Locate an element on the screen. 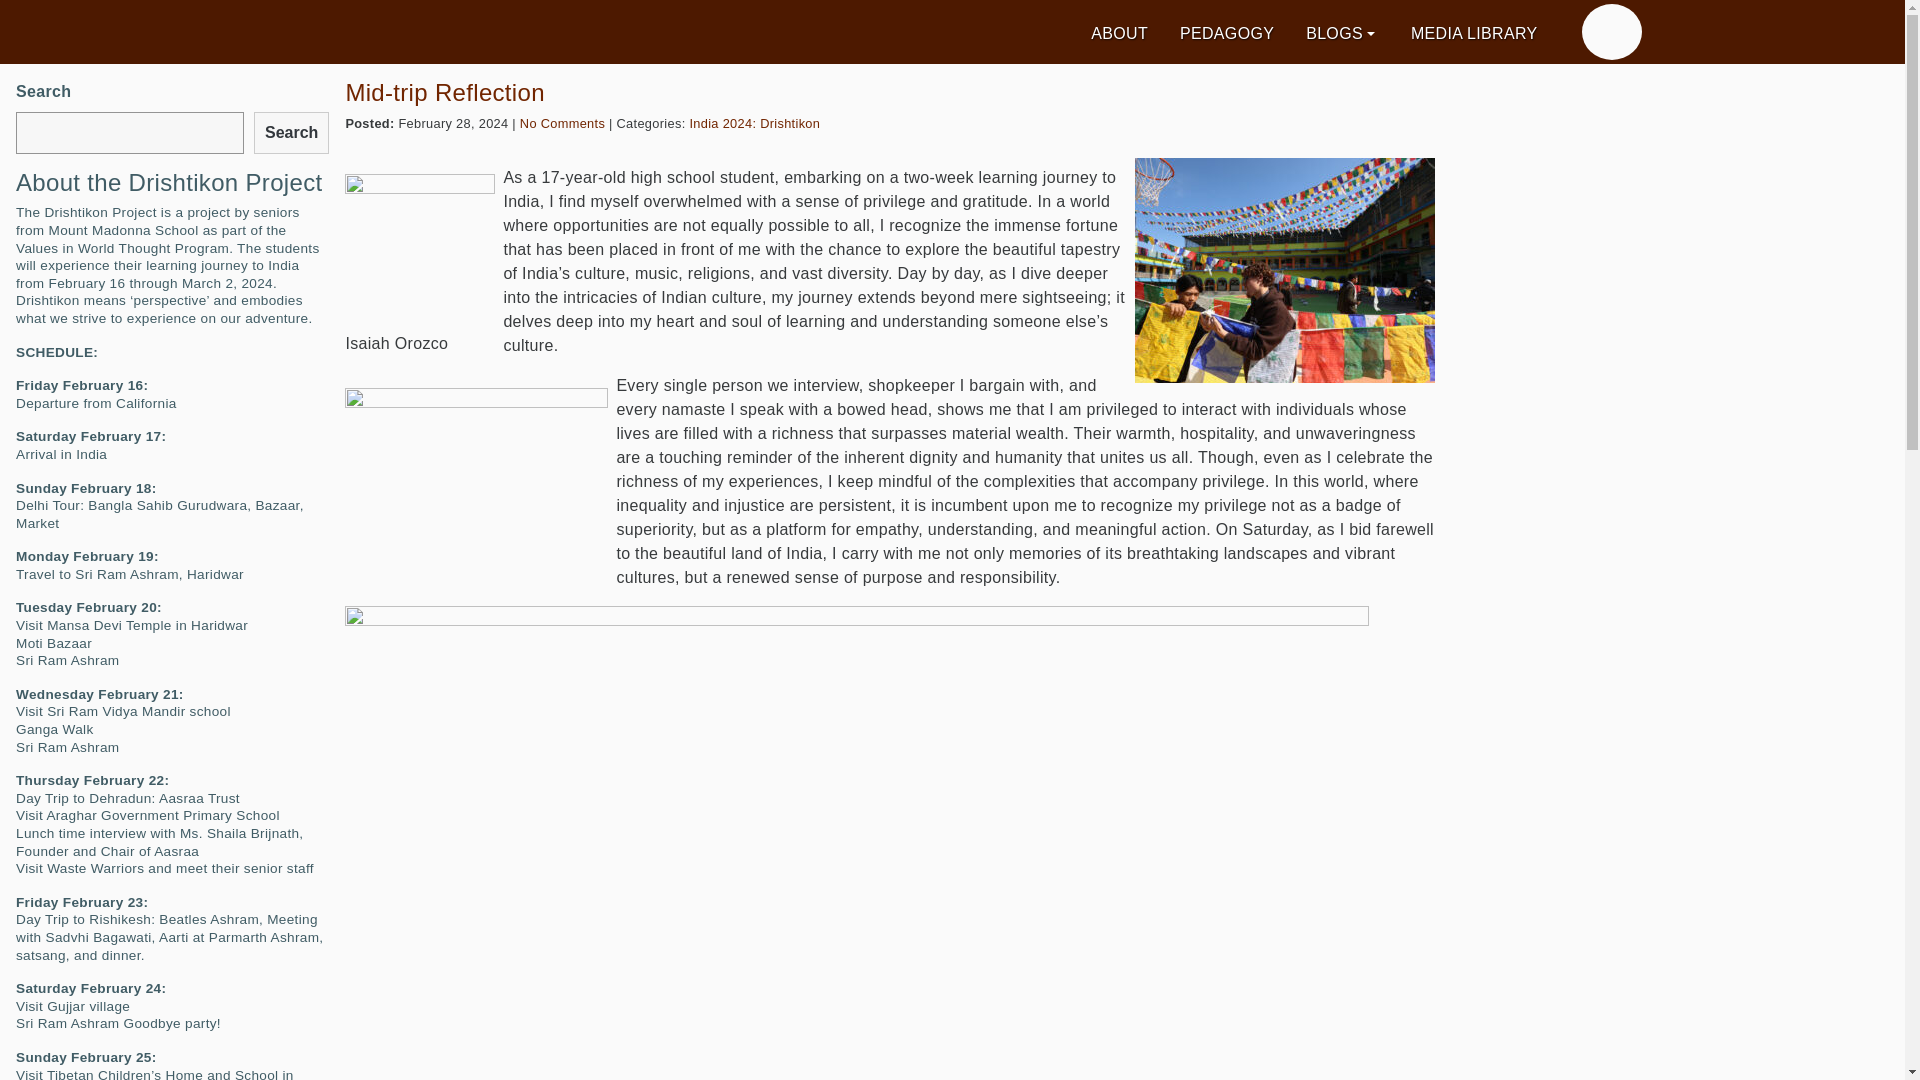 The image size is (1920, 1080). Mount Madonna School is located at coordinates (1612, 32).